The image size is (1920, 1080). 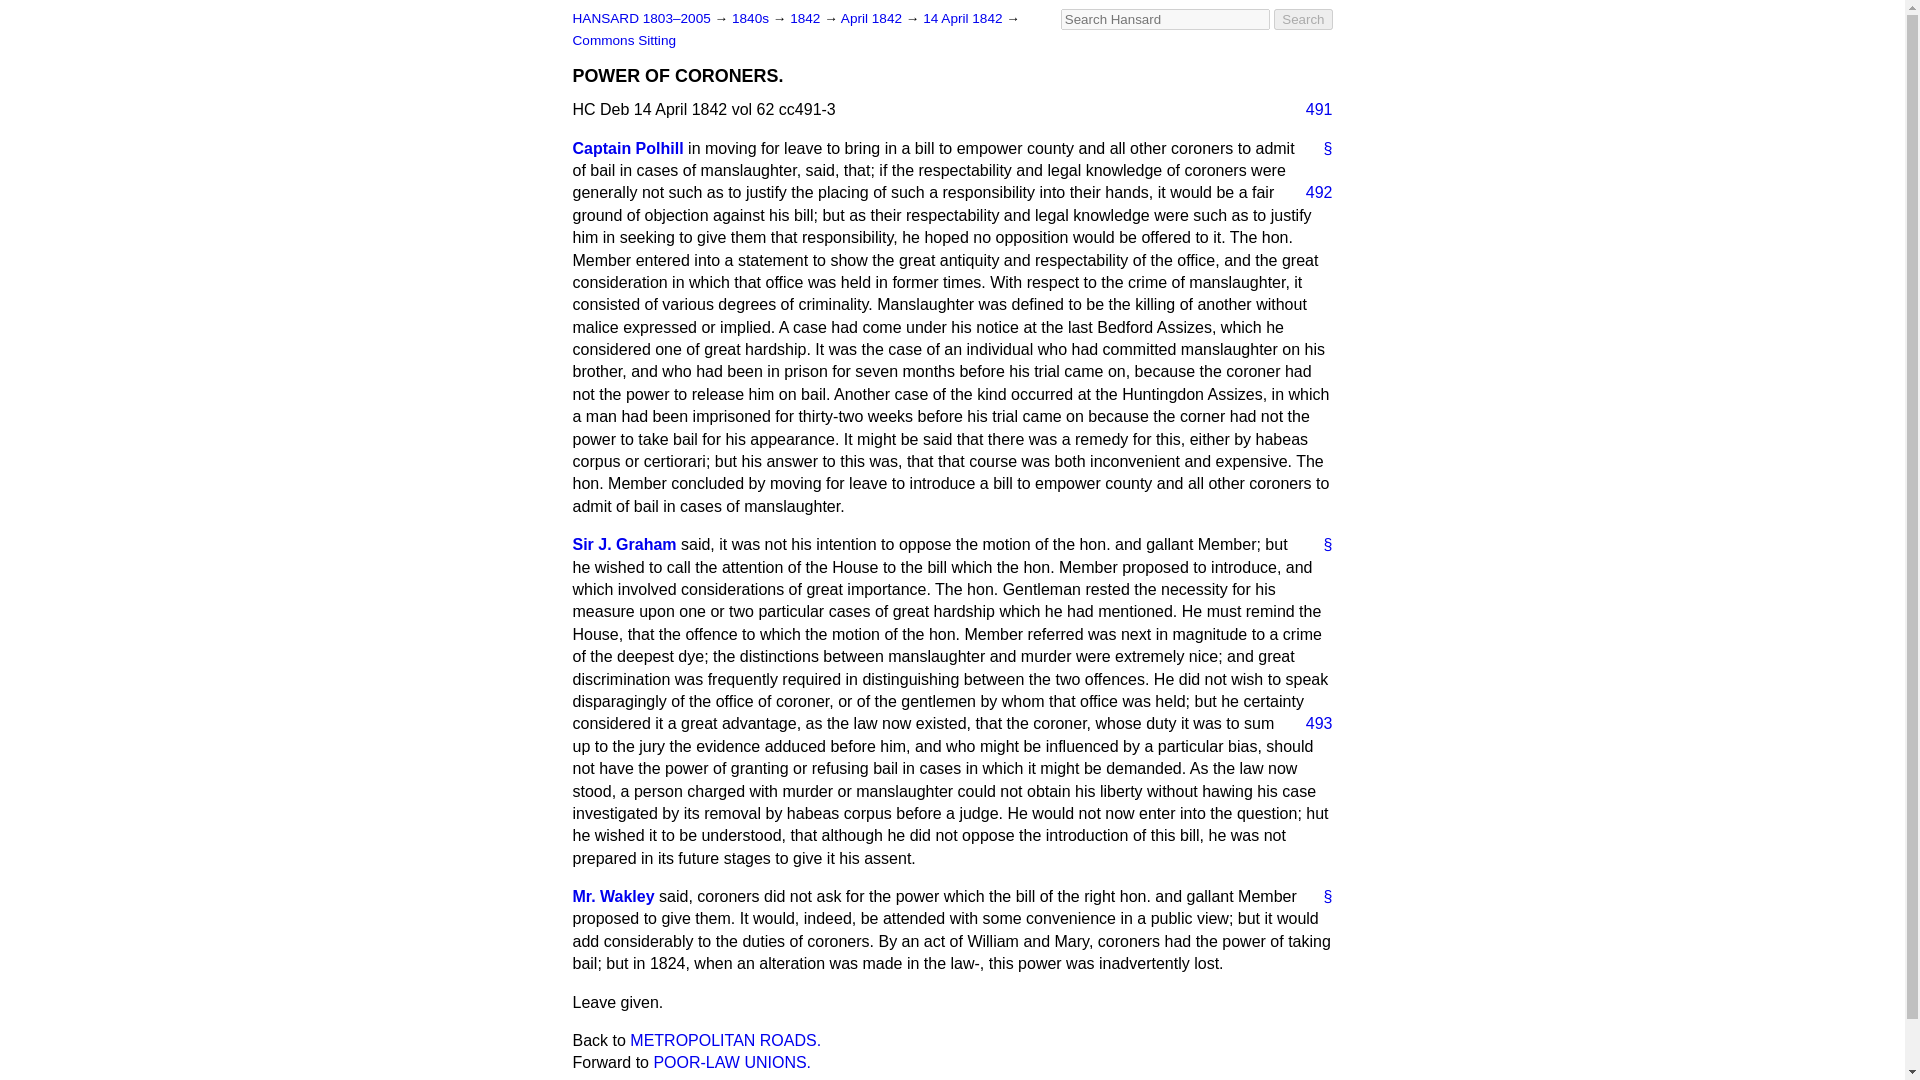 I want to click on Mr. Wakley, so click(x=613, y=896).